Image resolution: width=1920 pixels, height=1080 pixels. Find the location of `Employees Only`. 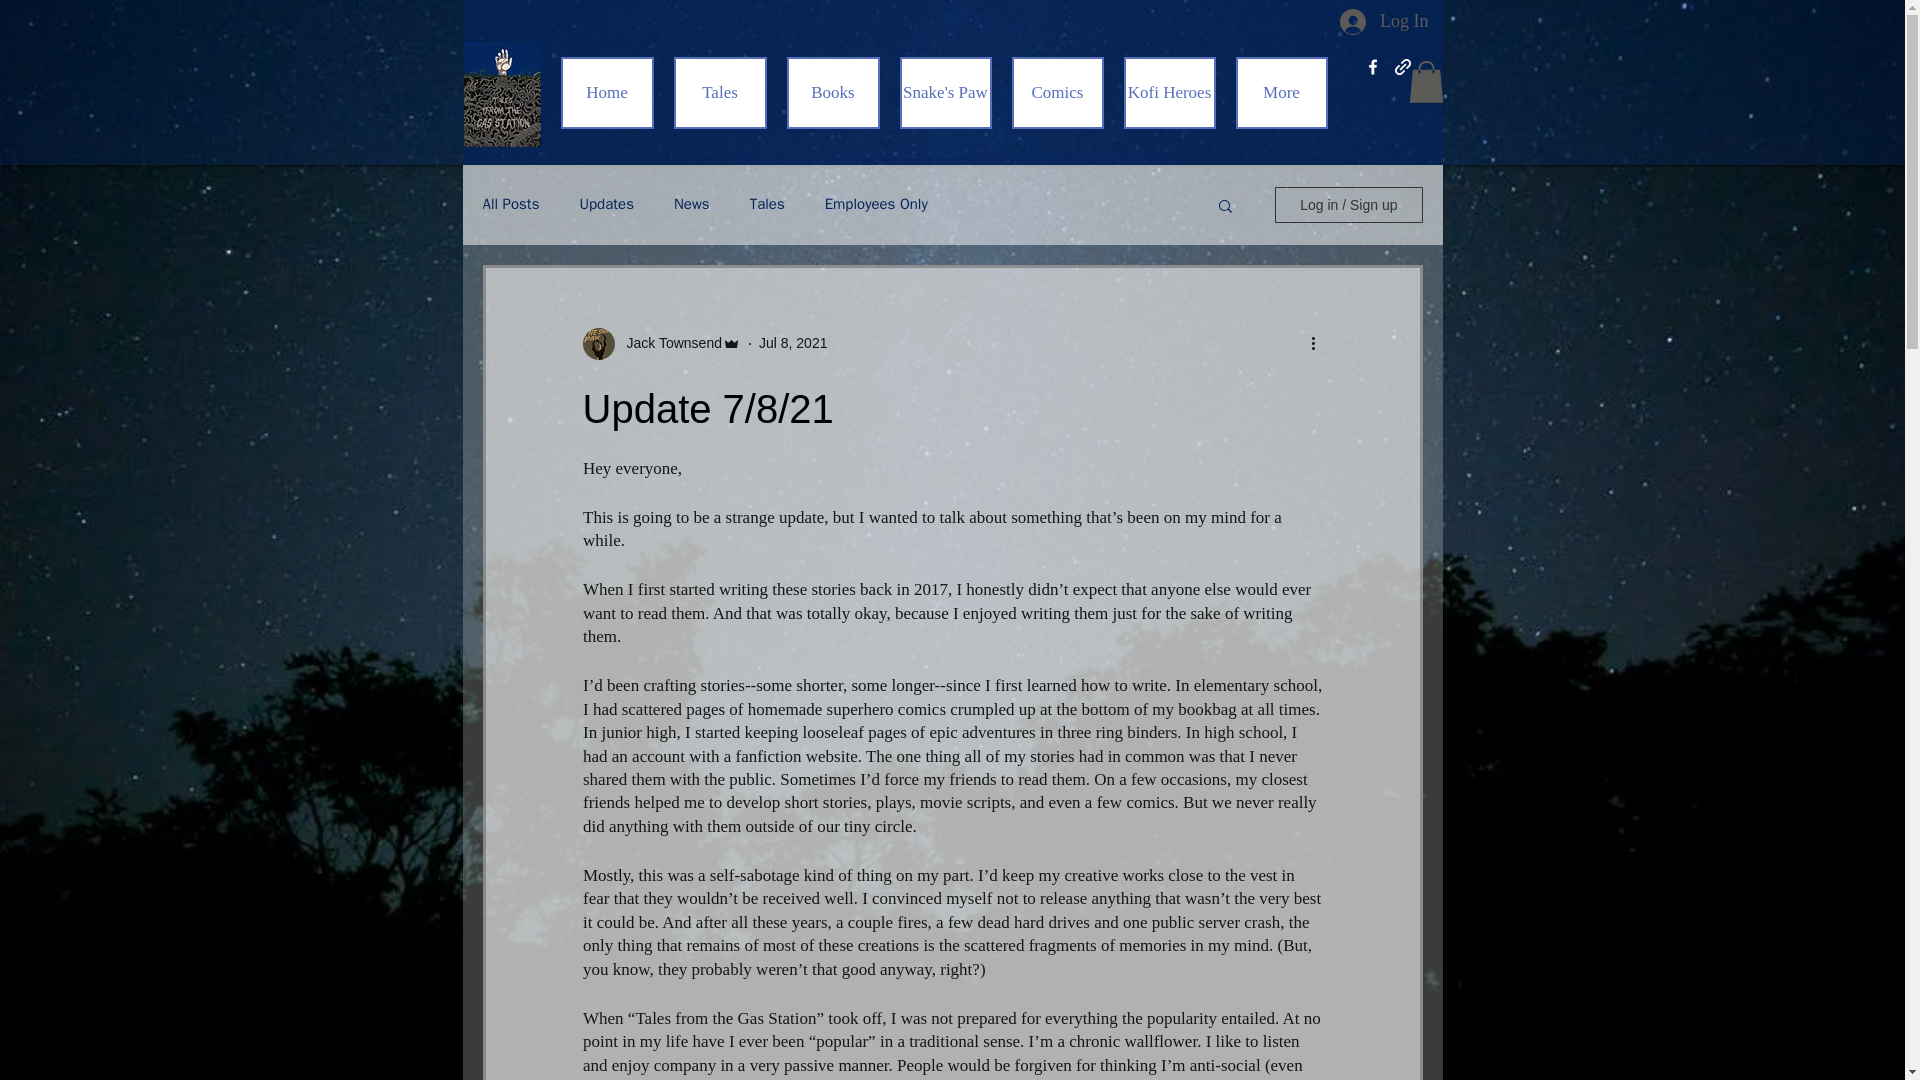

Employees Only is located at coordinates (876, 204).